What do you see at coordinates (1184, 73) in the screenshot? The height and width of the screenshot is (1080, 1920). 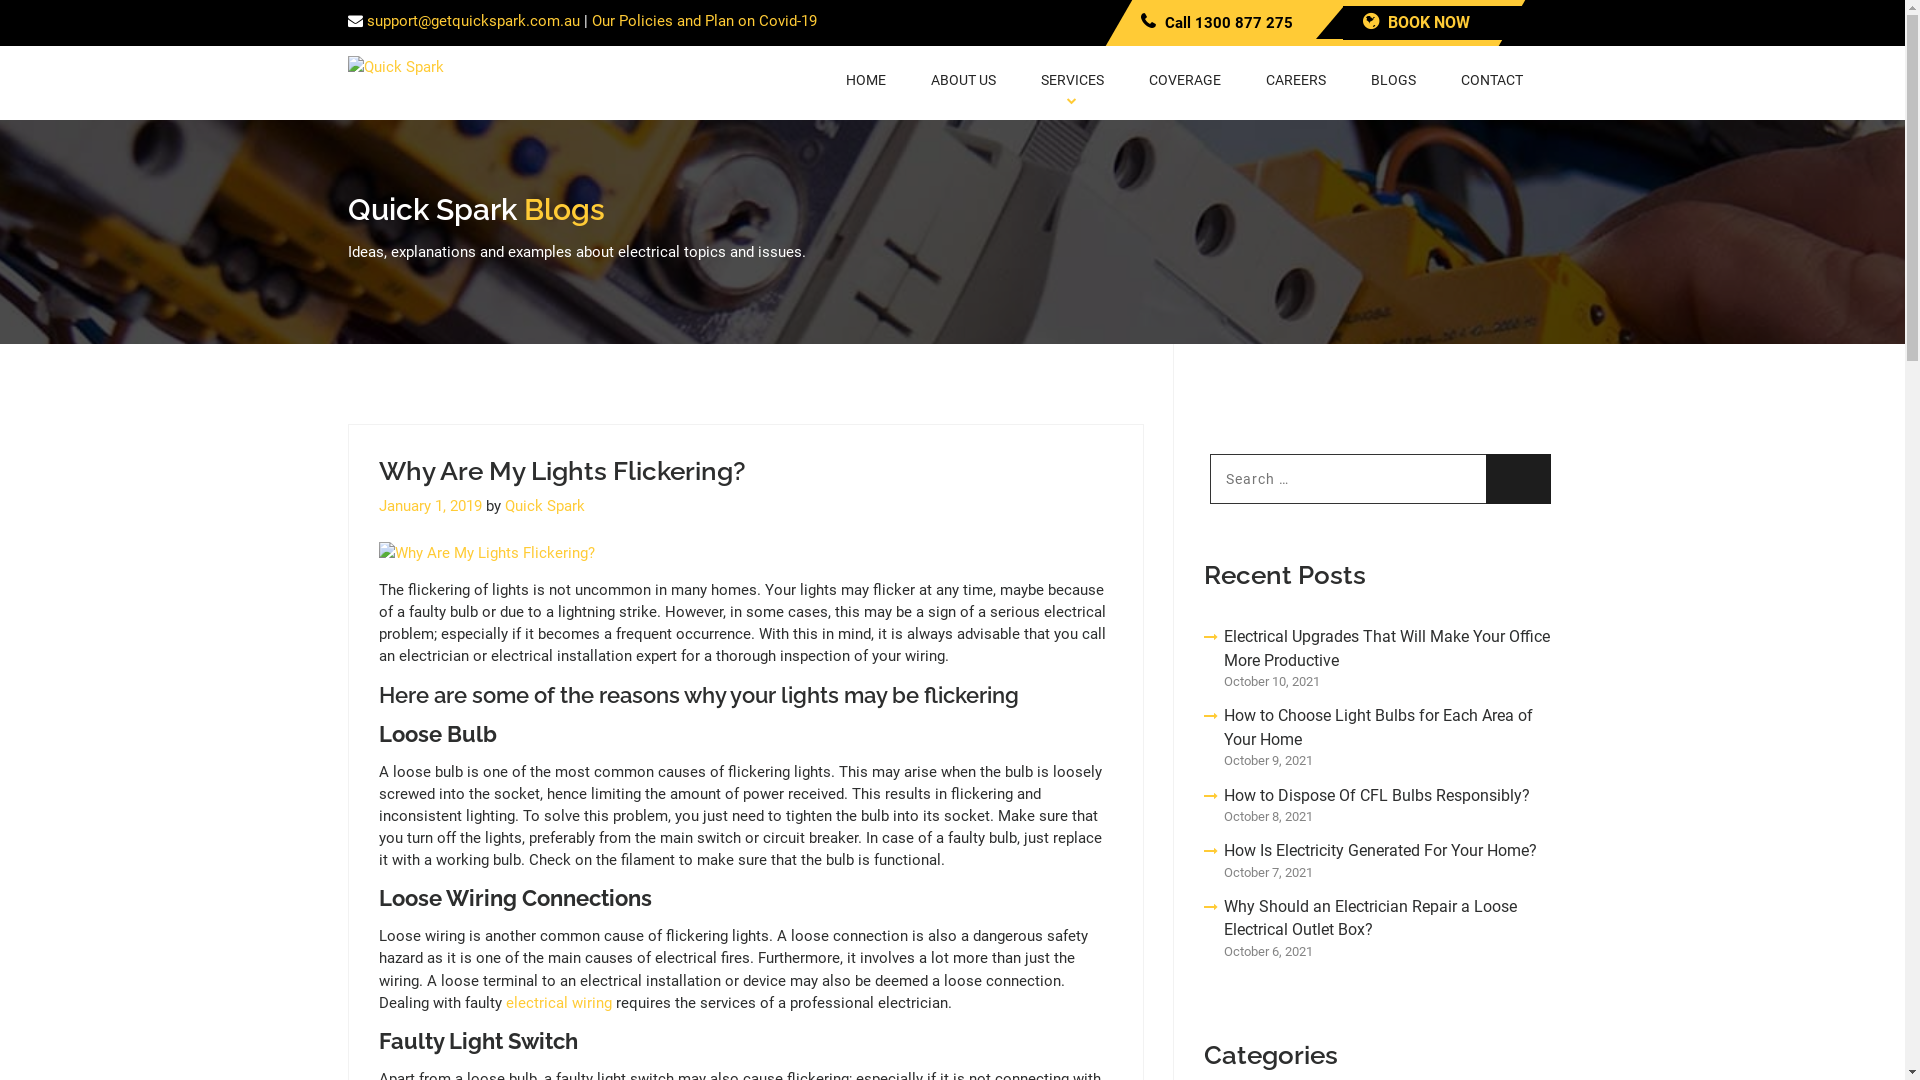 I see `COVERAGE` at bounding box center [1184, 73].